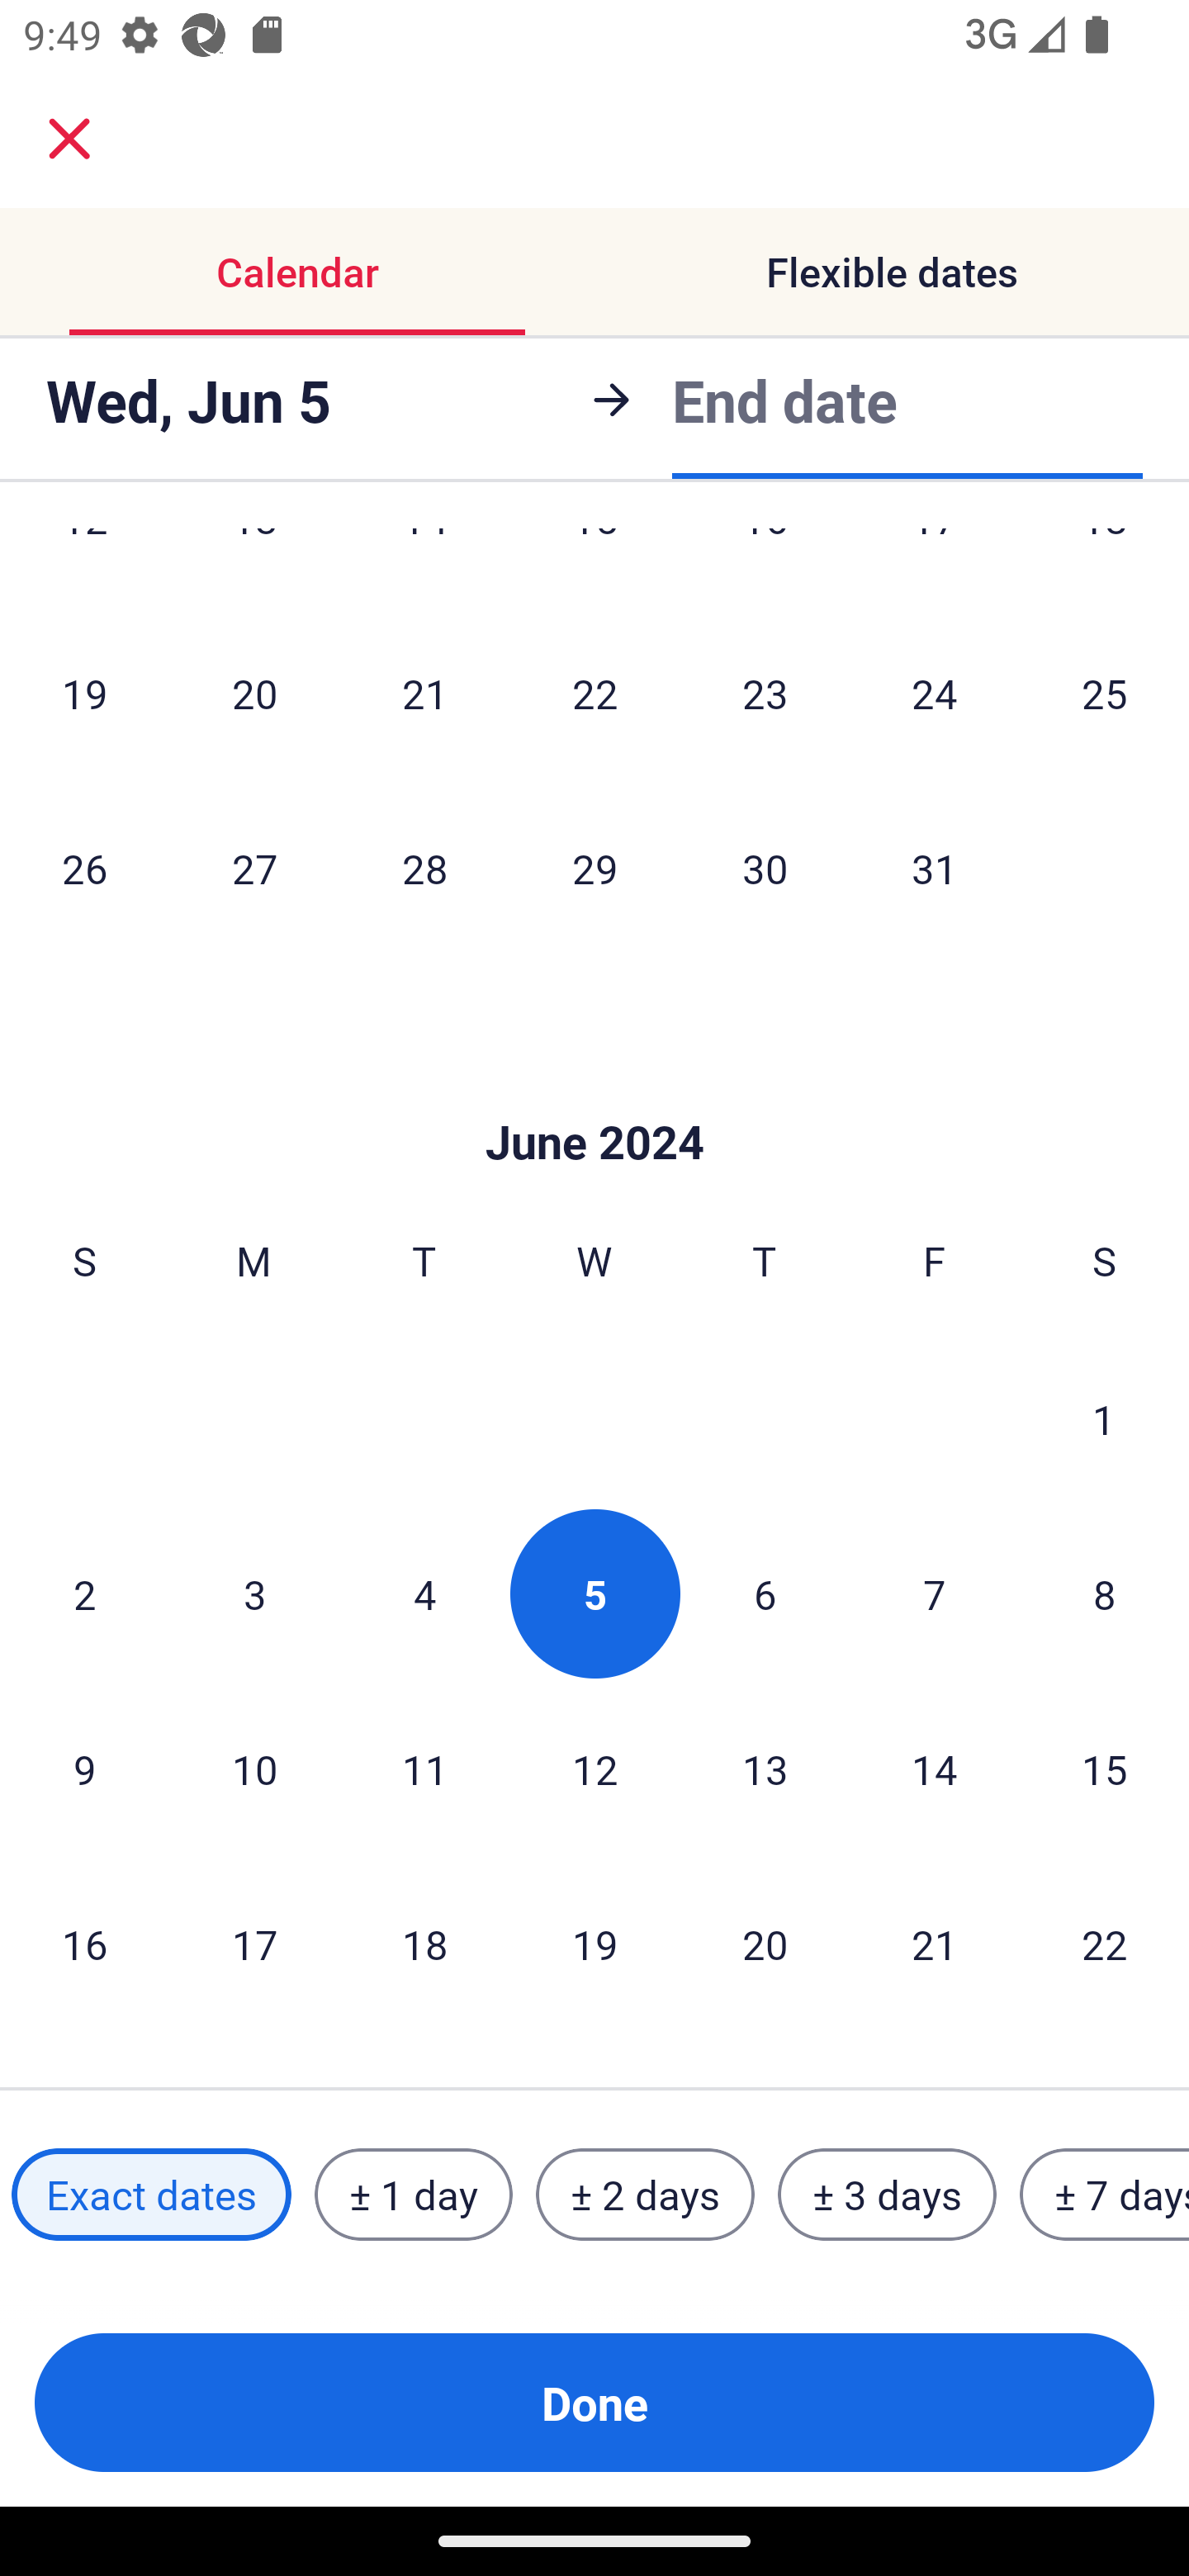 The height and width of the screenshot is (2576, 1189). Describe the element at coordinates (765, 868) in the screenshot. I see `30 Thursday, May 30, 2024` at that location.